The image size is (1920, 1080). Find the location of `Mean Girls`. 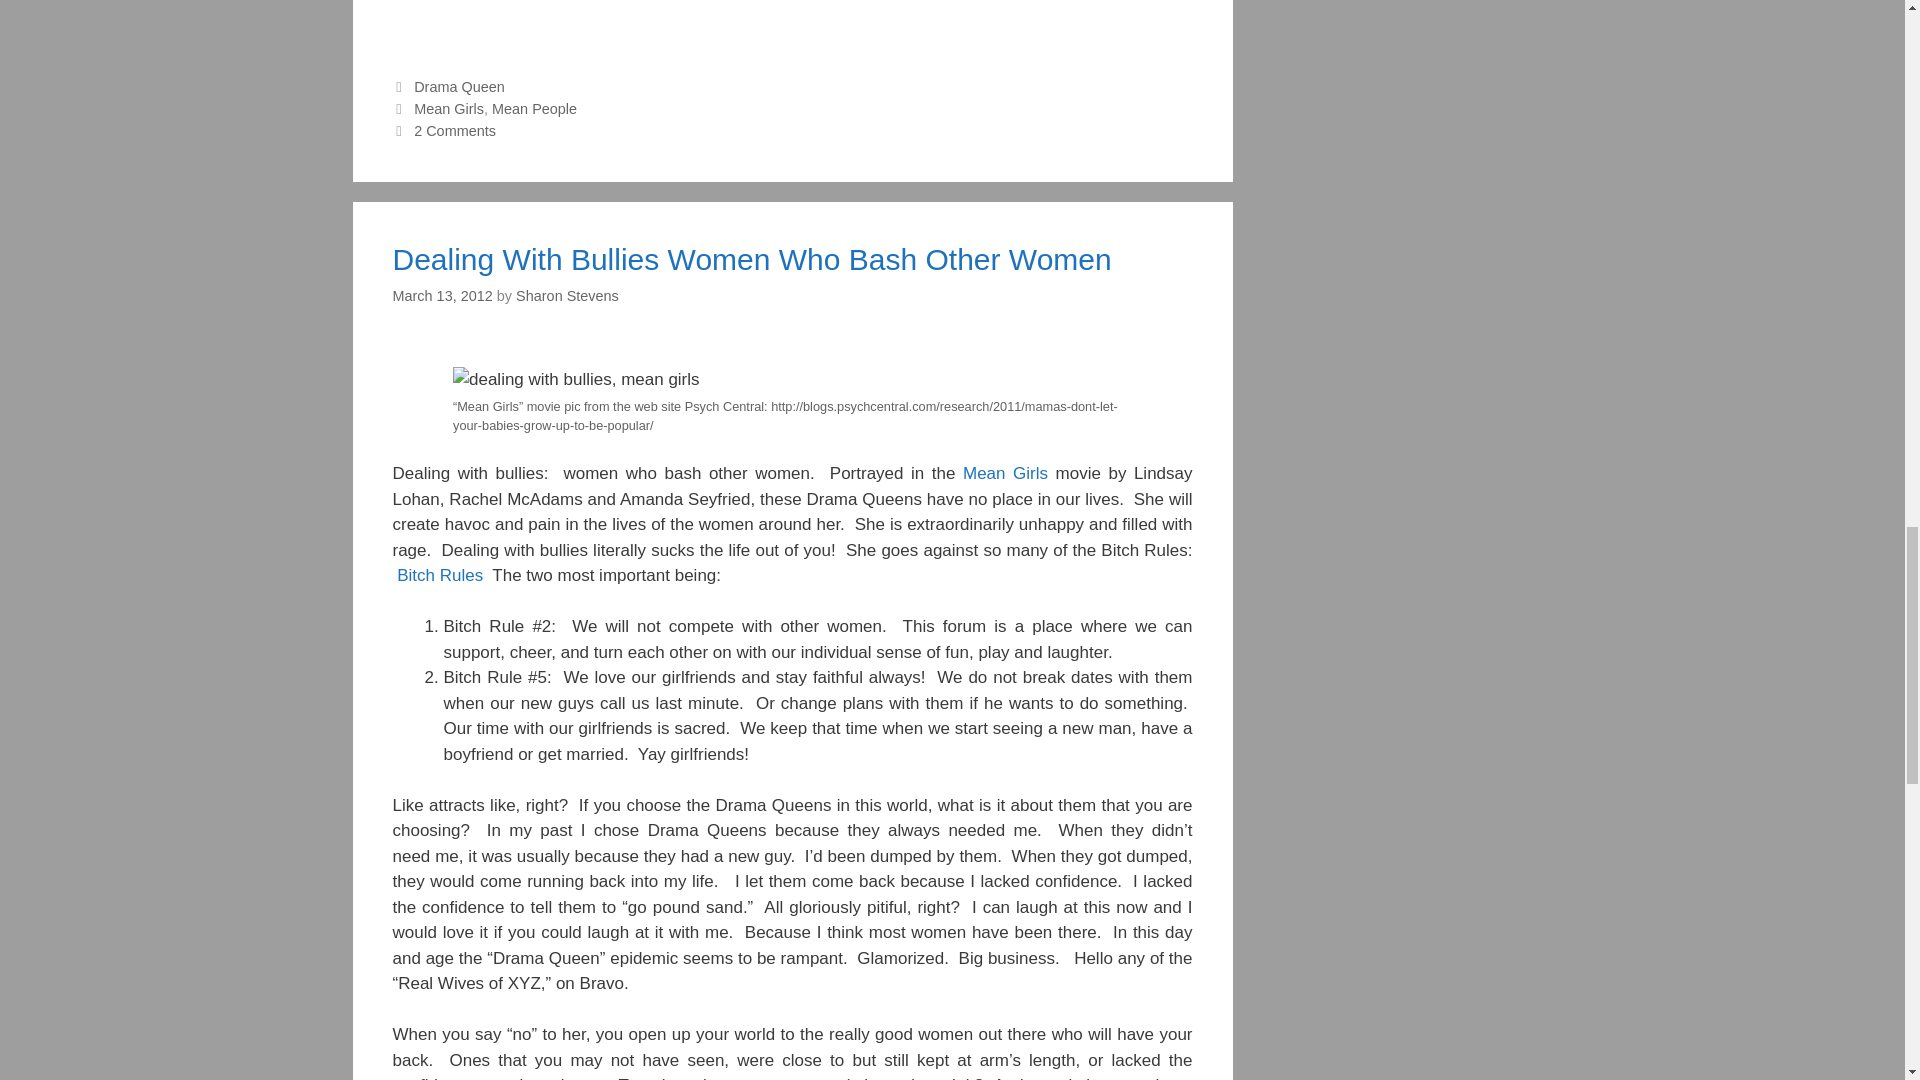

Mean Girls is located at coordinates (448, 108).